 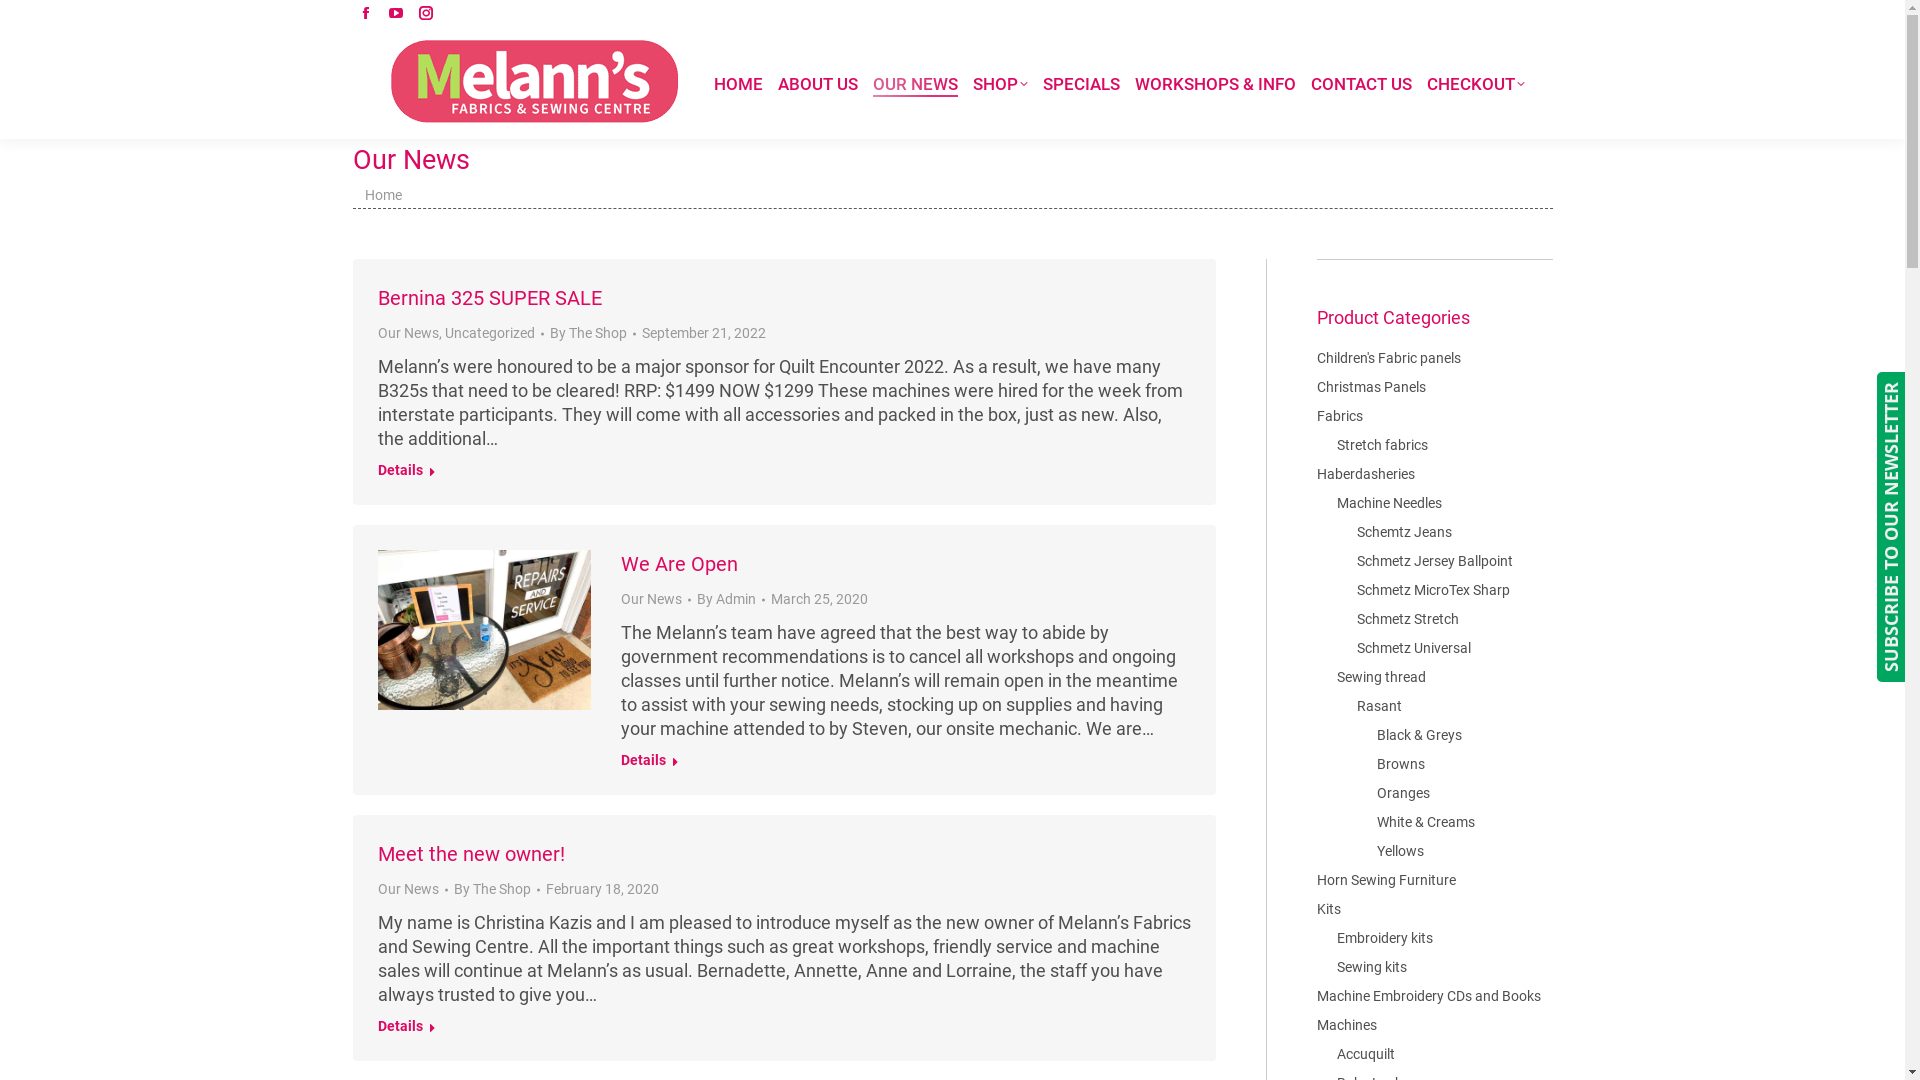 What do you see at coordinates (1371, 967) in the screenshot?
I see `Sewing kits` at bounding box center [1371, 967].